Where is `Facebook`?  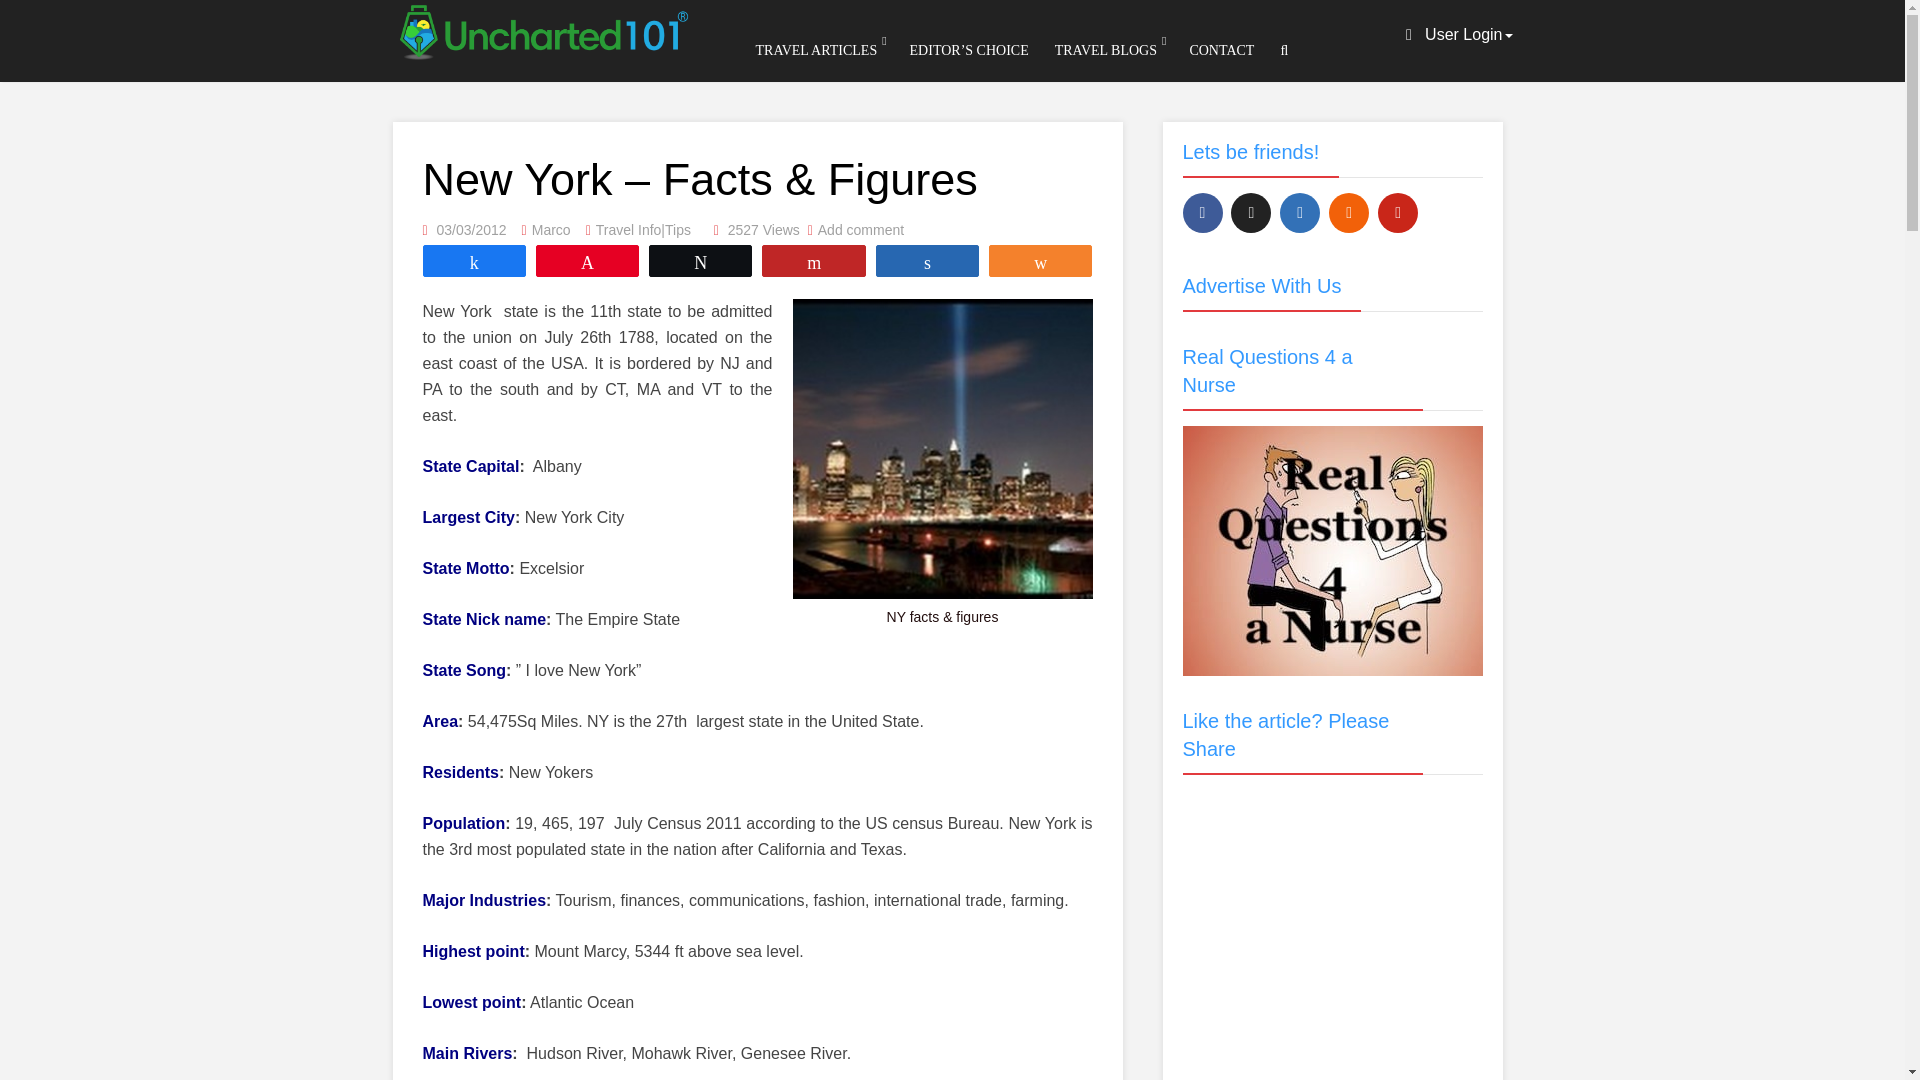
Facebook is located at coordinates (1202, 213).